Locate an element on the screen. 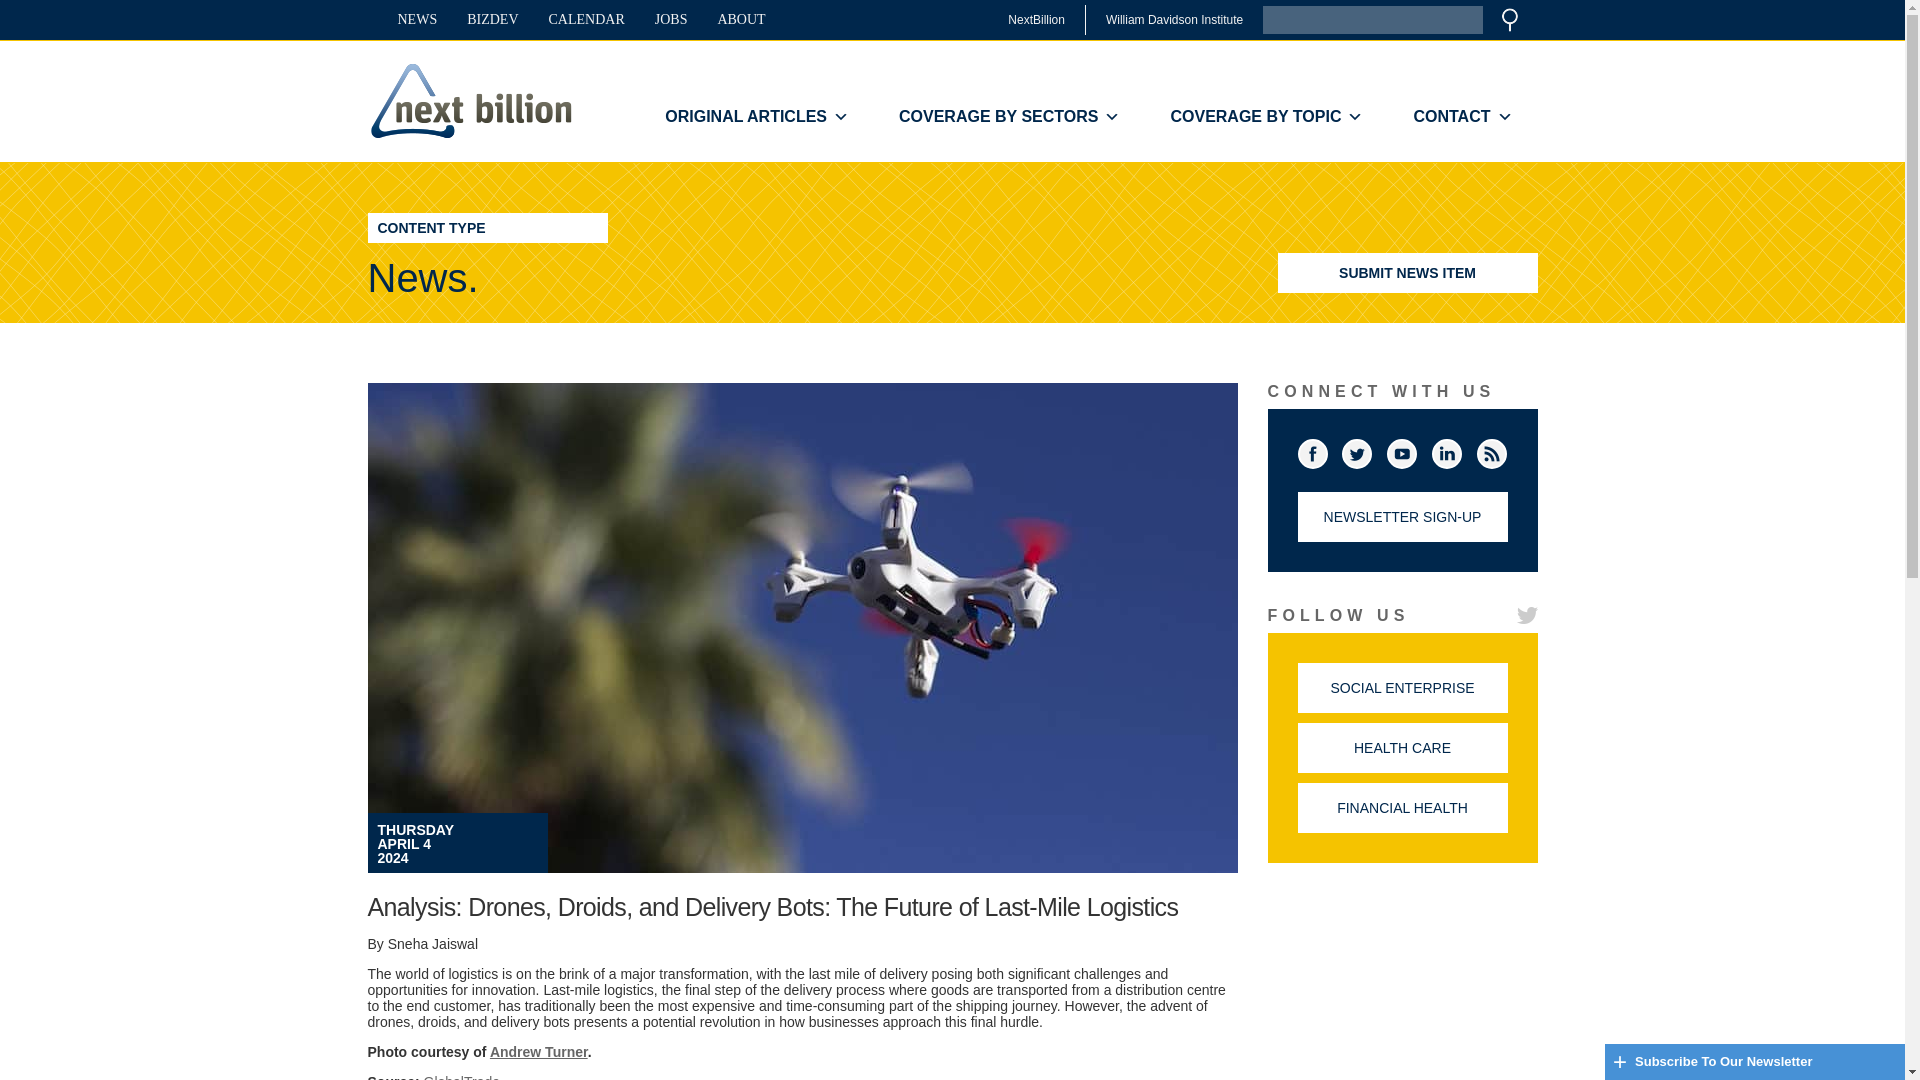 This screenshot has height=1080, width=1920. COVERAGE BY SECTORS is located at coordinates (1008, 117).